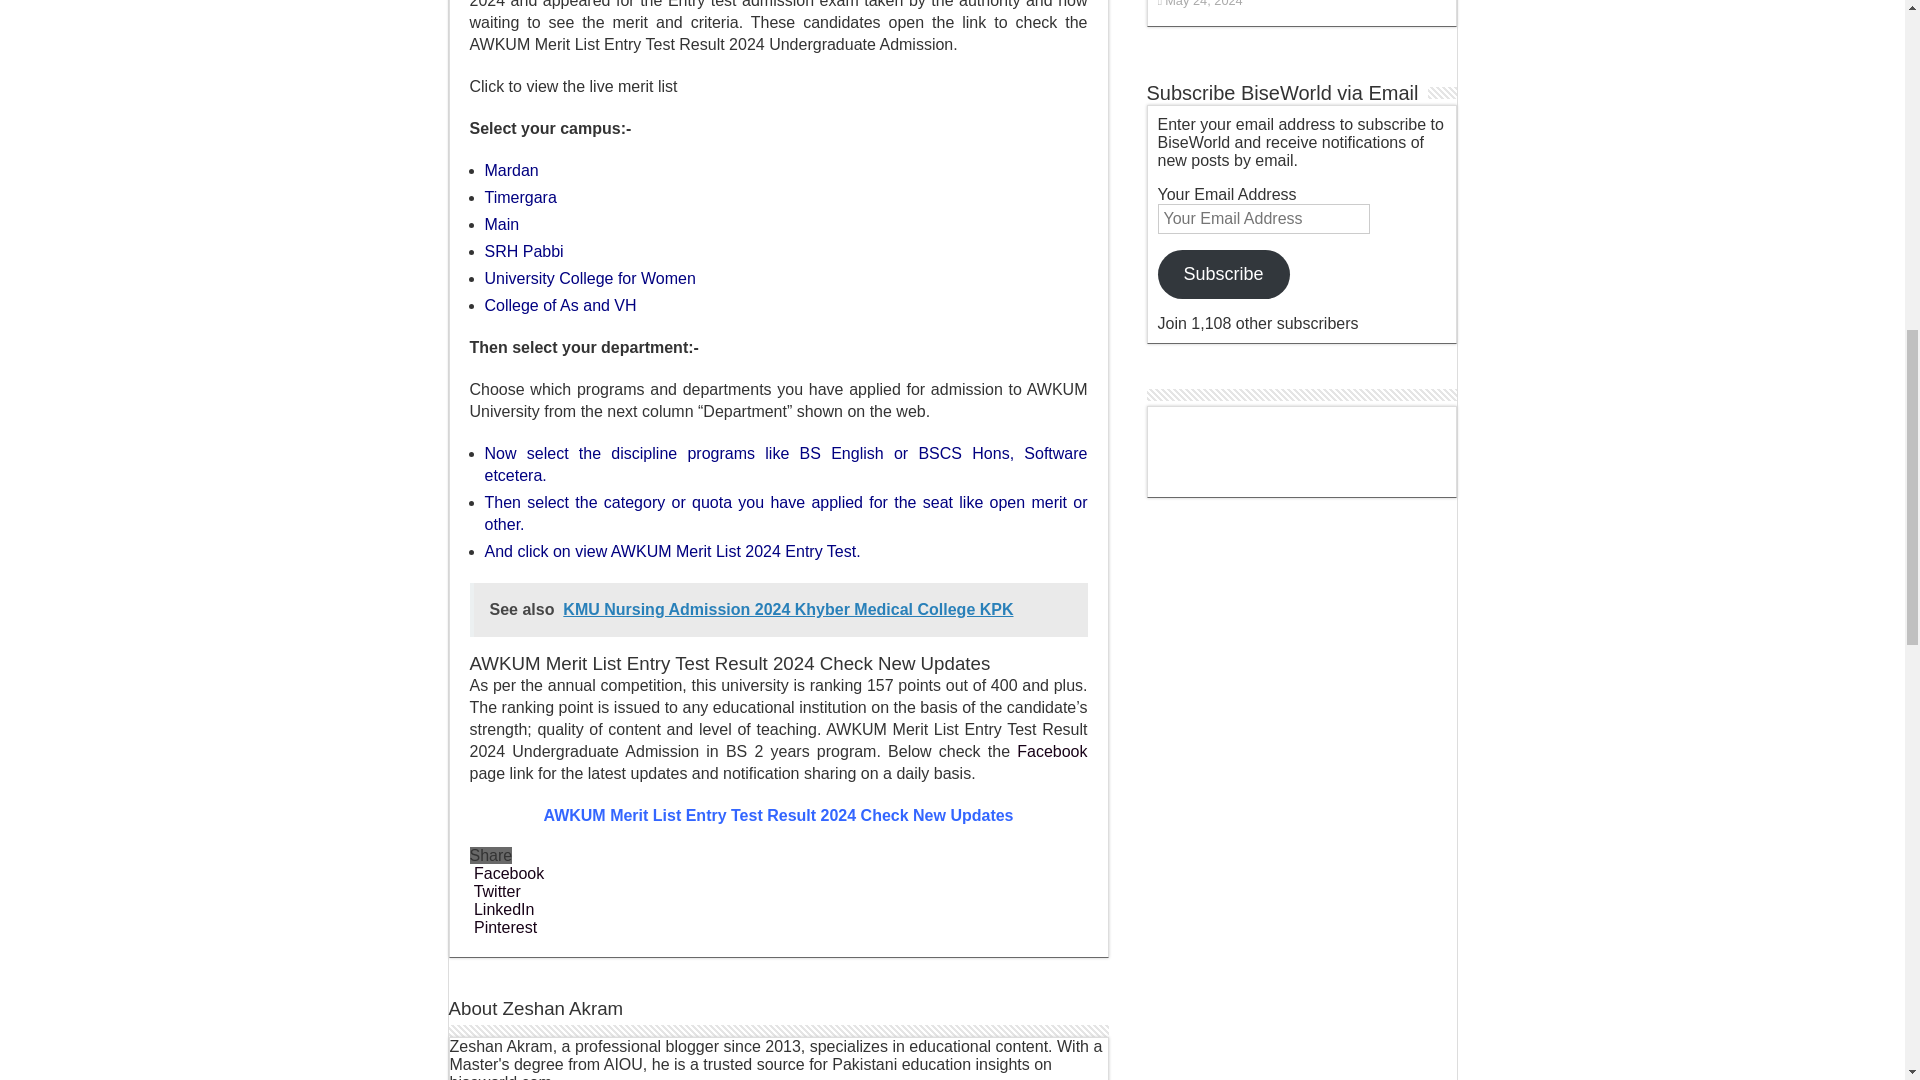 This screenshot has width=1920, height=1080. What do you see at coordinates (508, 874) in the screenshot?
I see `Facebook` at bounding box center [508, 874].